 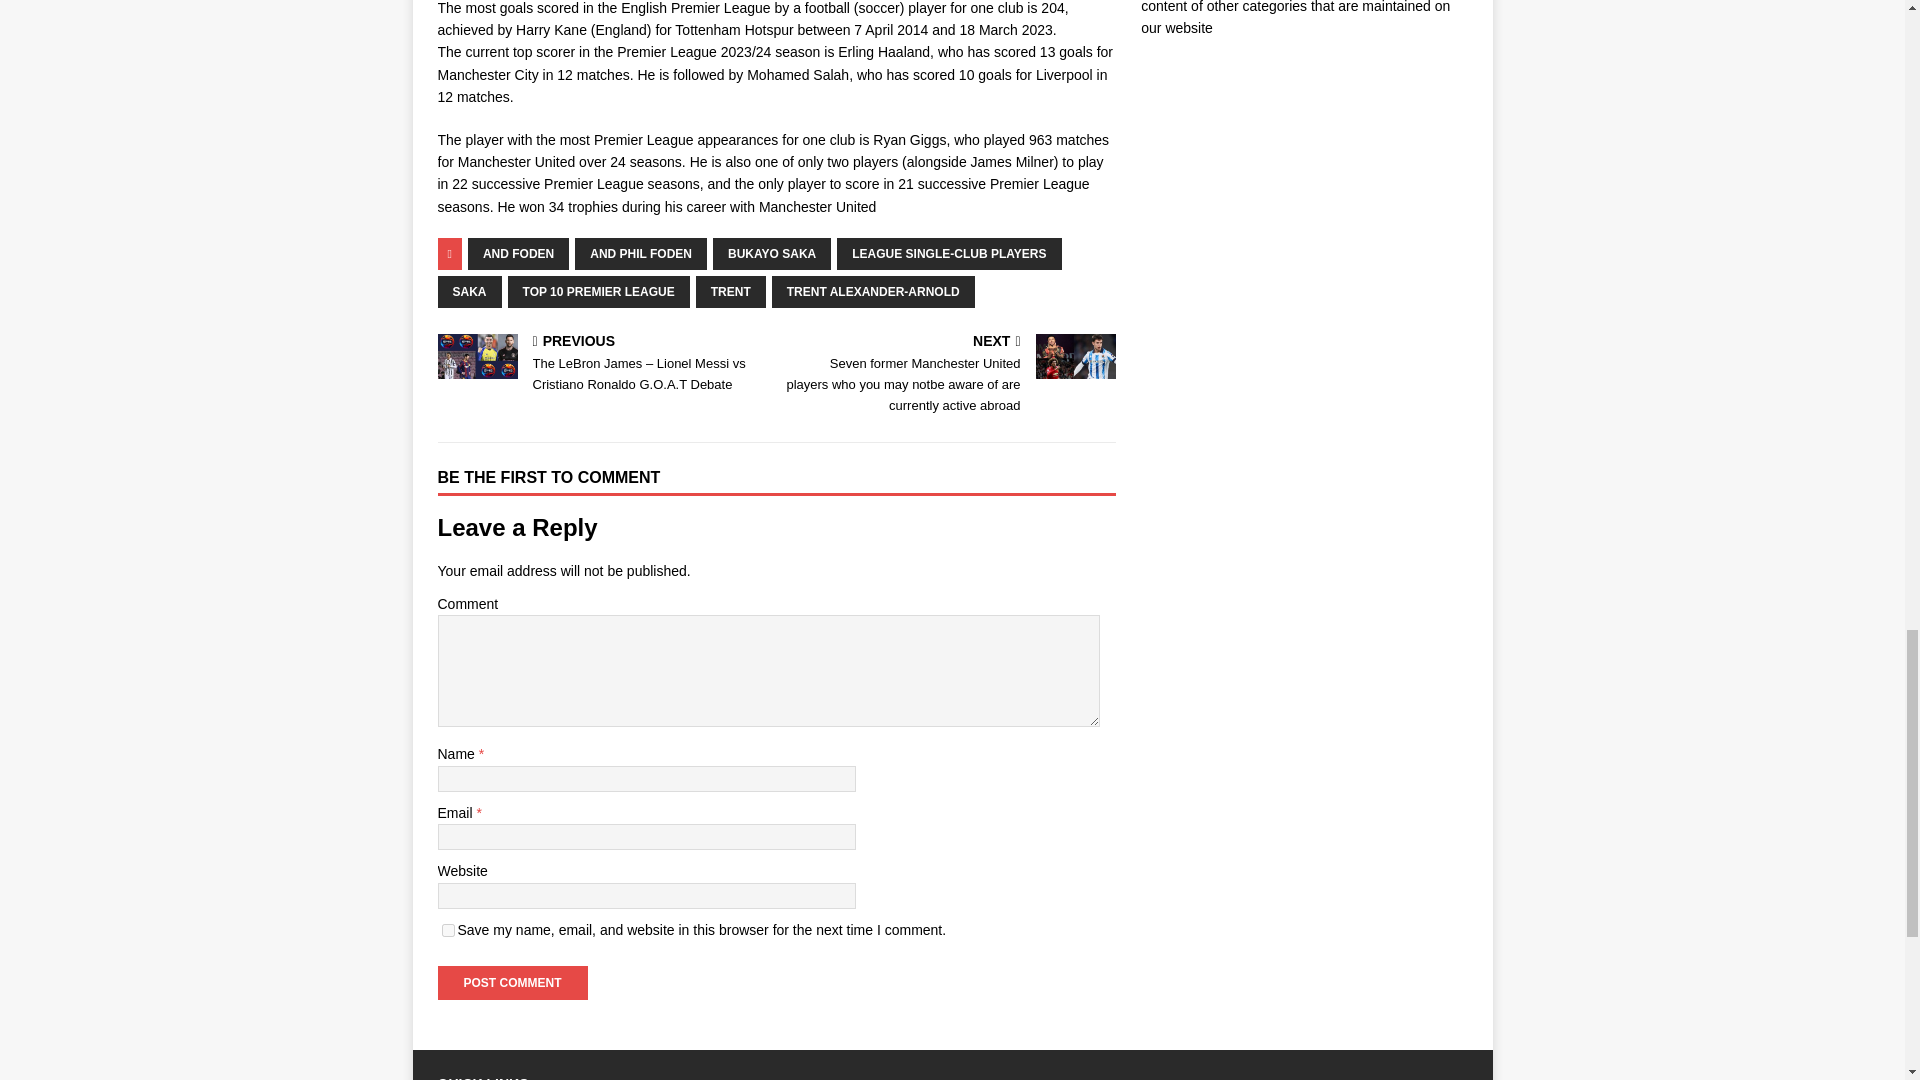 I want to click on TRENT, so click(x=730, y=292).